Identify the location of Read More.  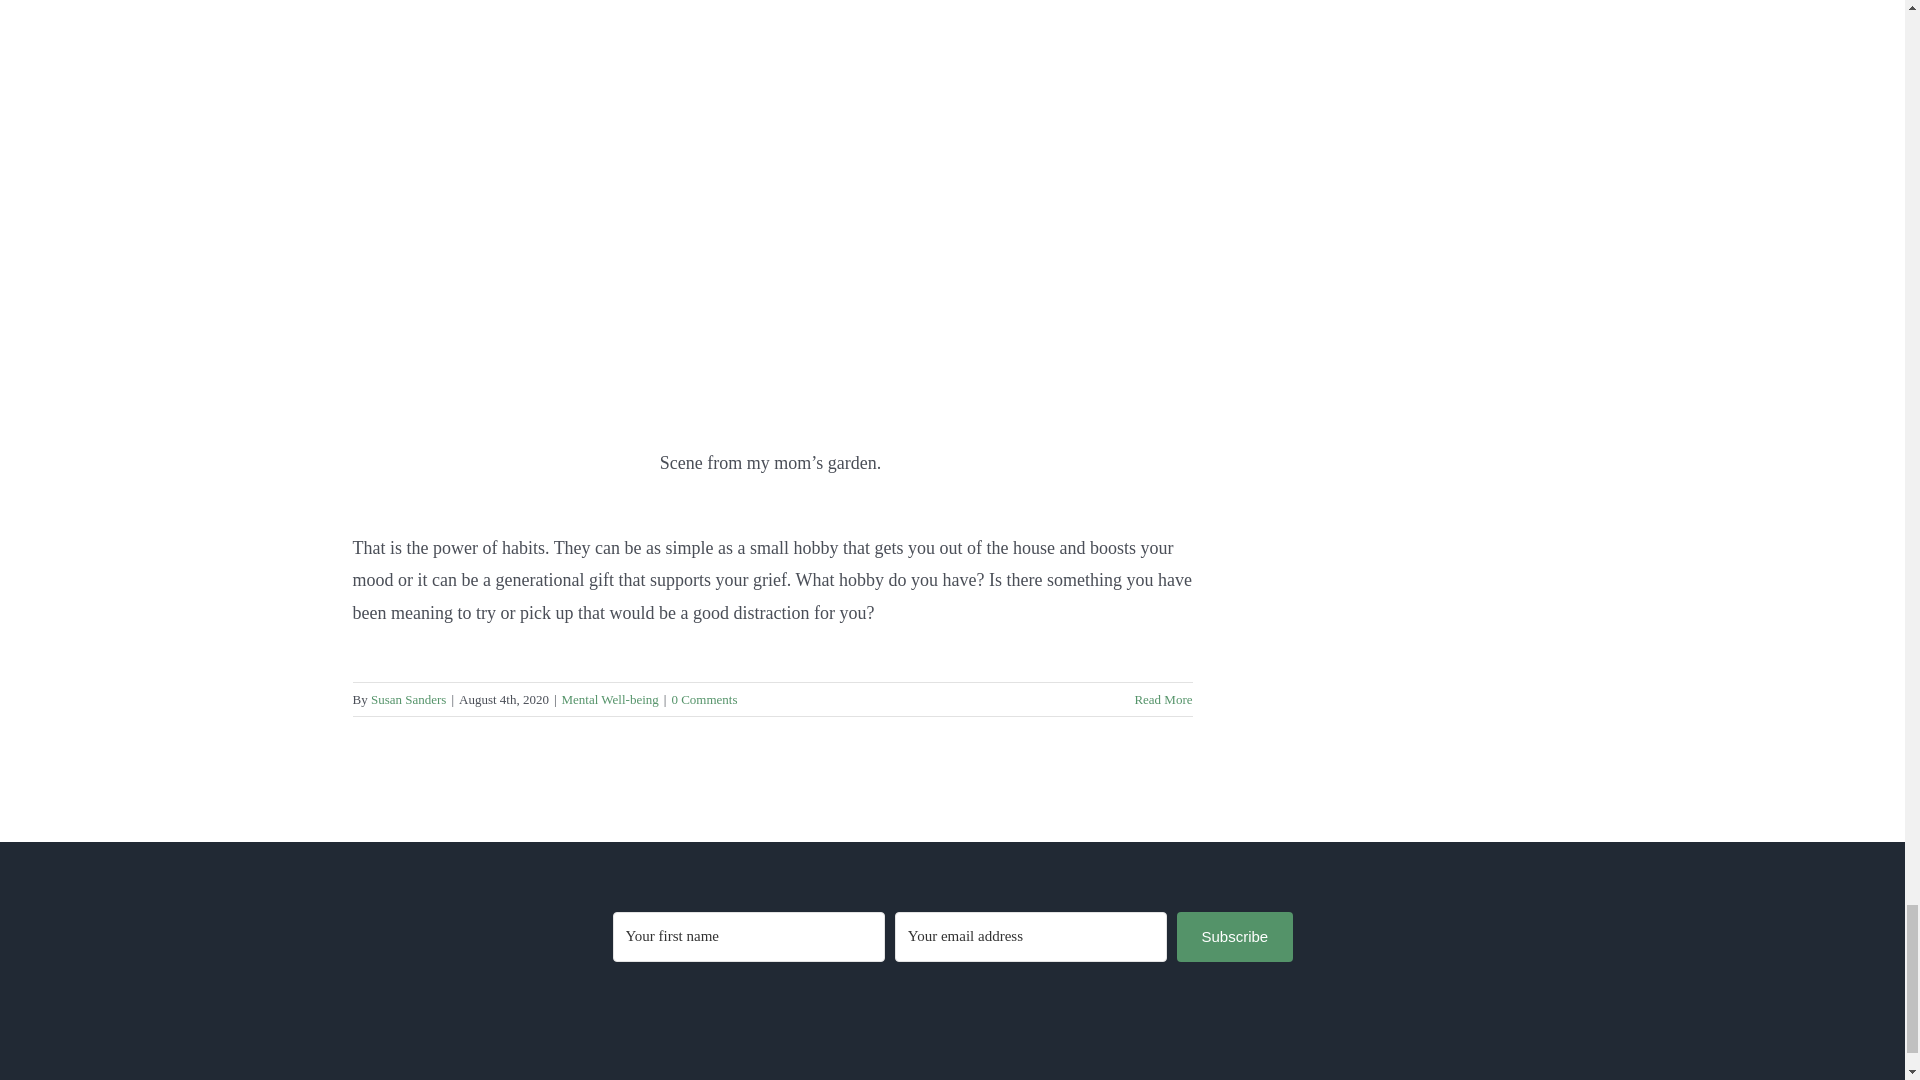
(1163, 700).